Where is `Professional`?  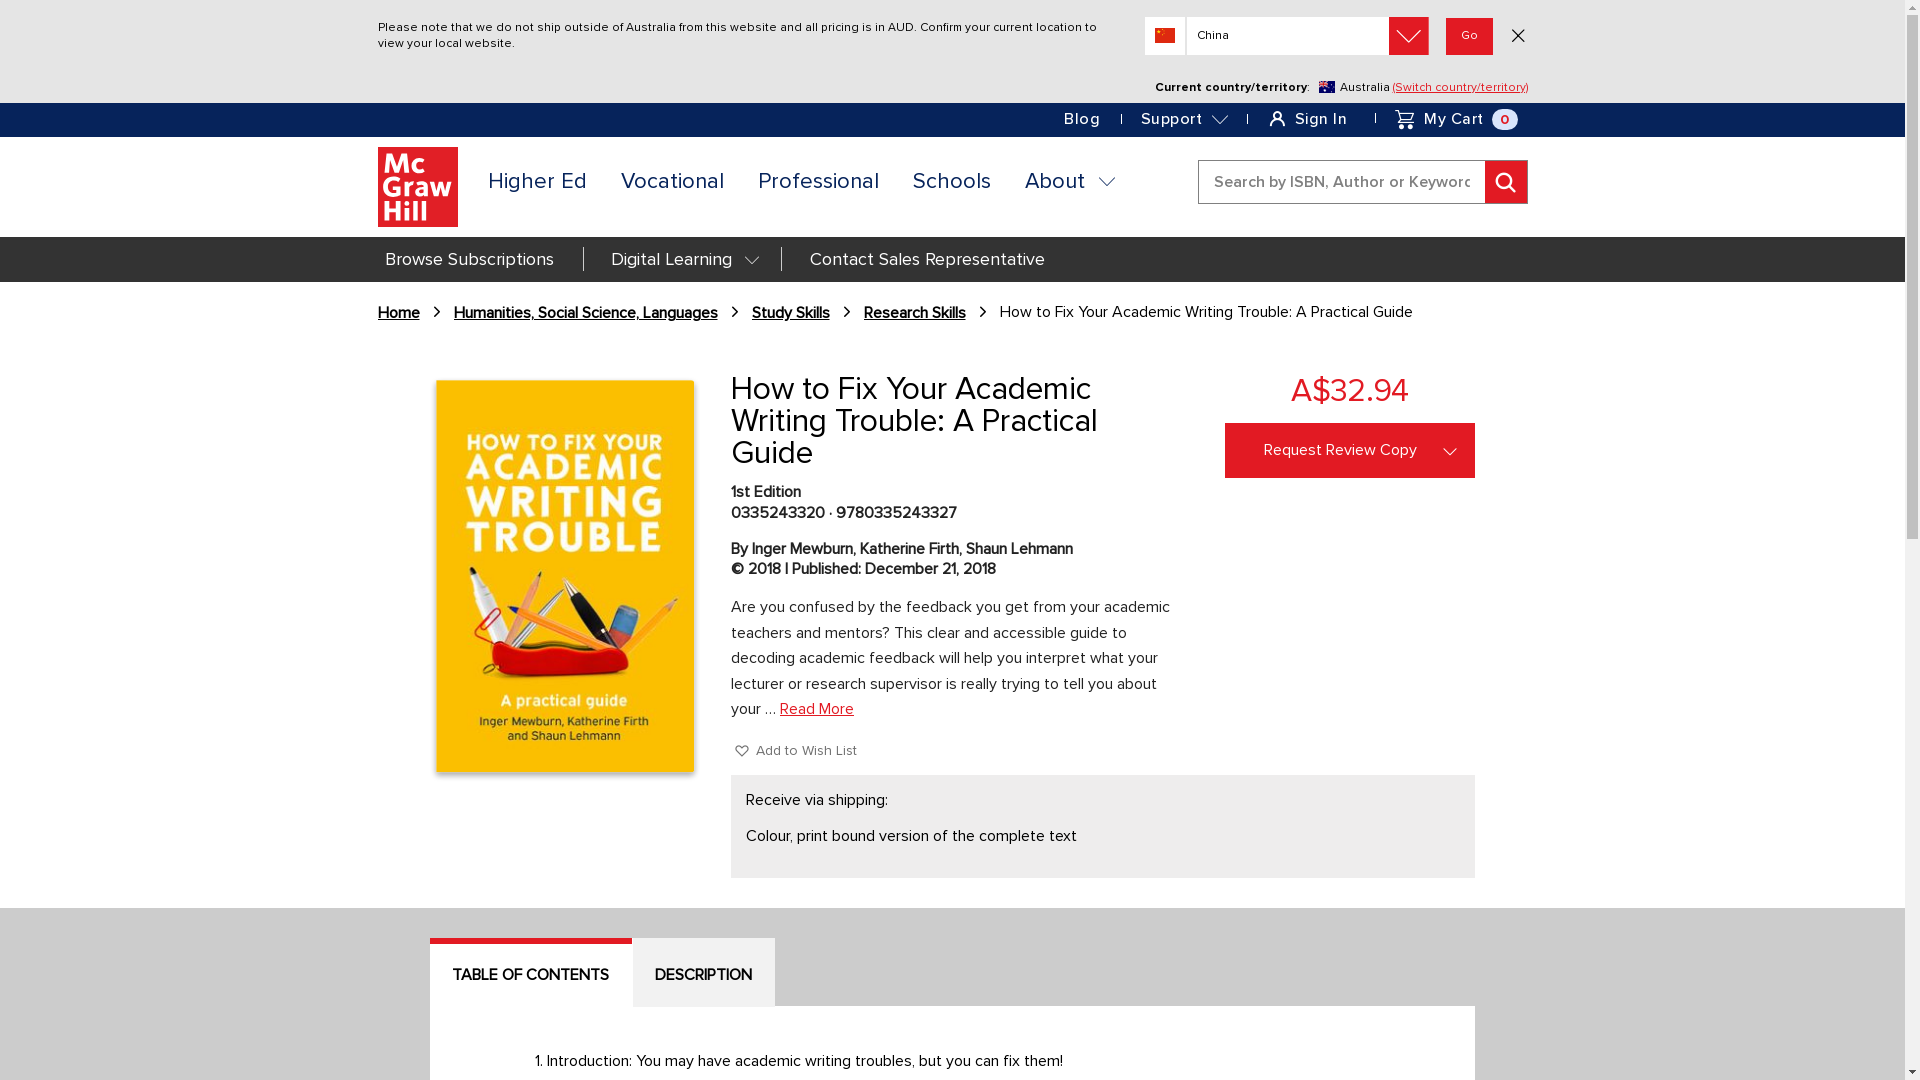 Professional is located at coordinates (818, 182).